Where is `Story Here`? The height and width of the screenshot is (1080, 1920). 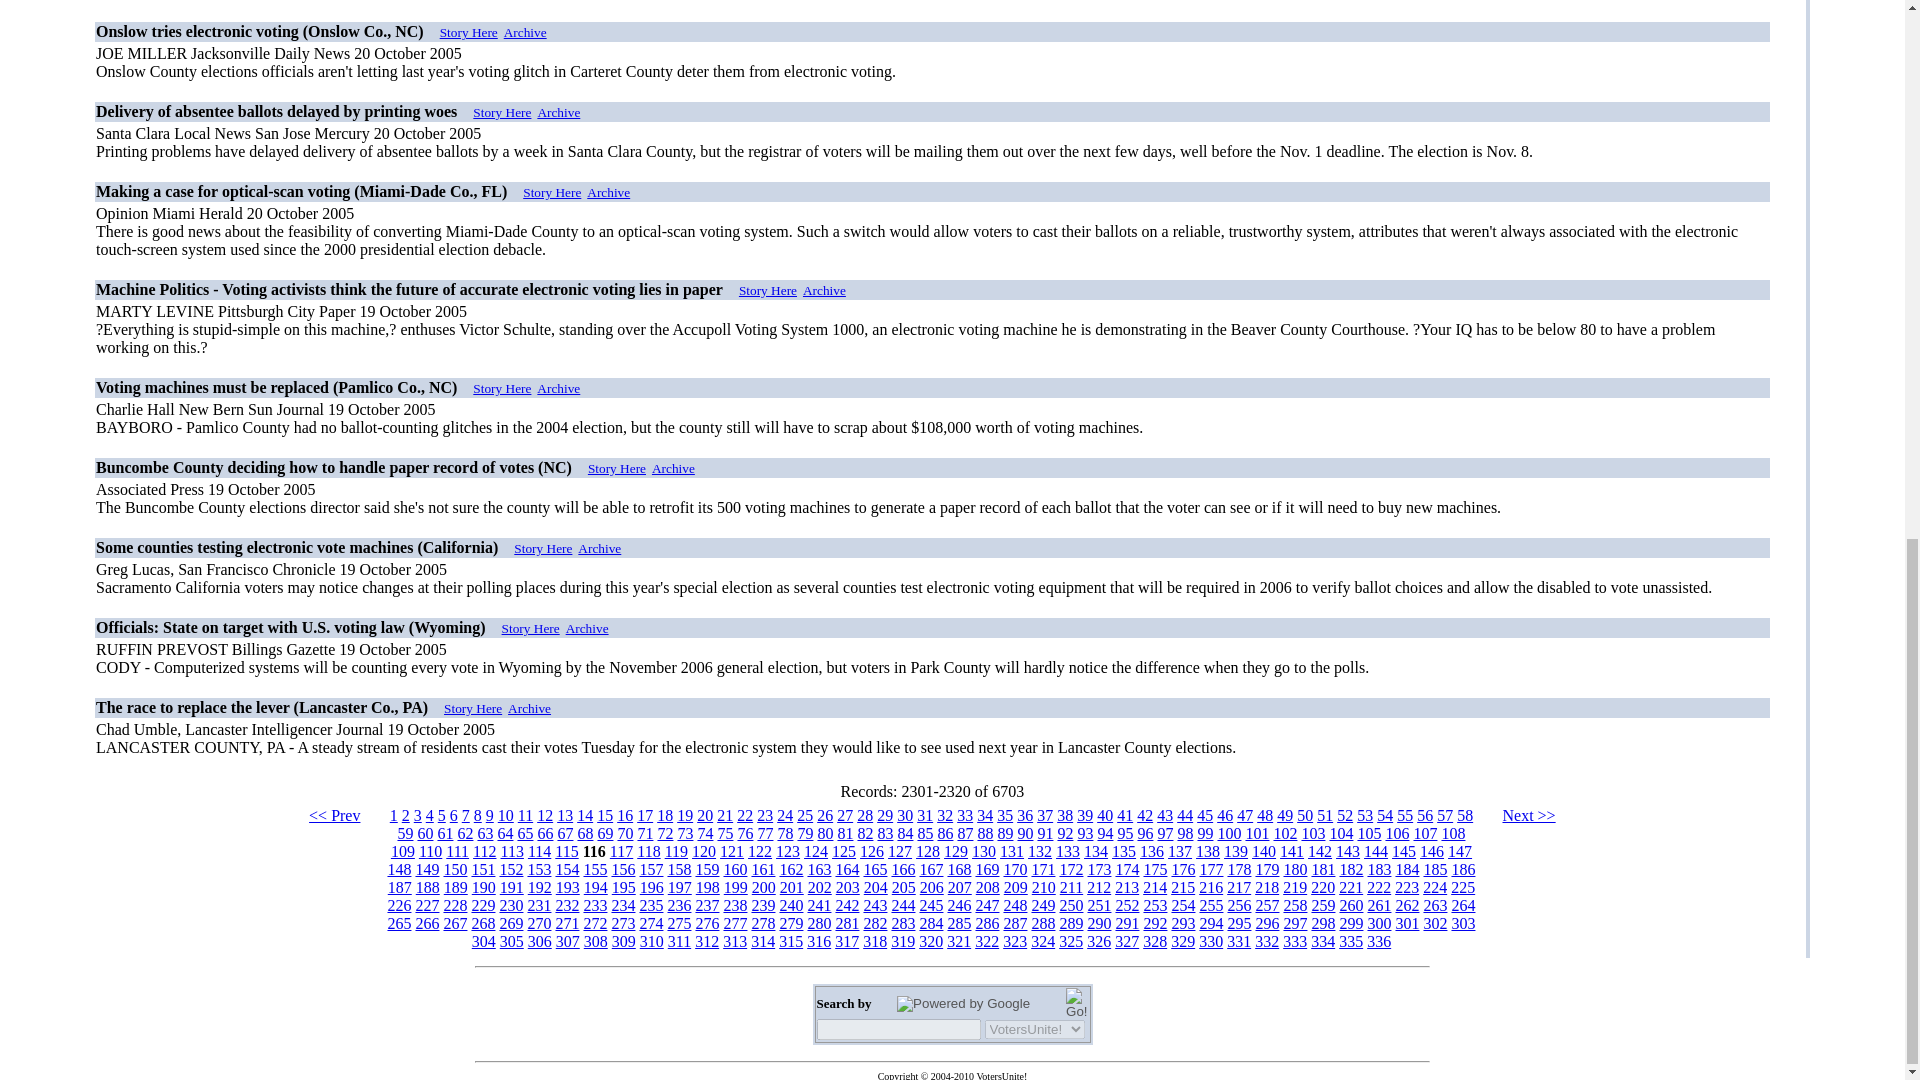
Story Here is located at coordinates (502, 112).